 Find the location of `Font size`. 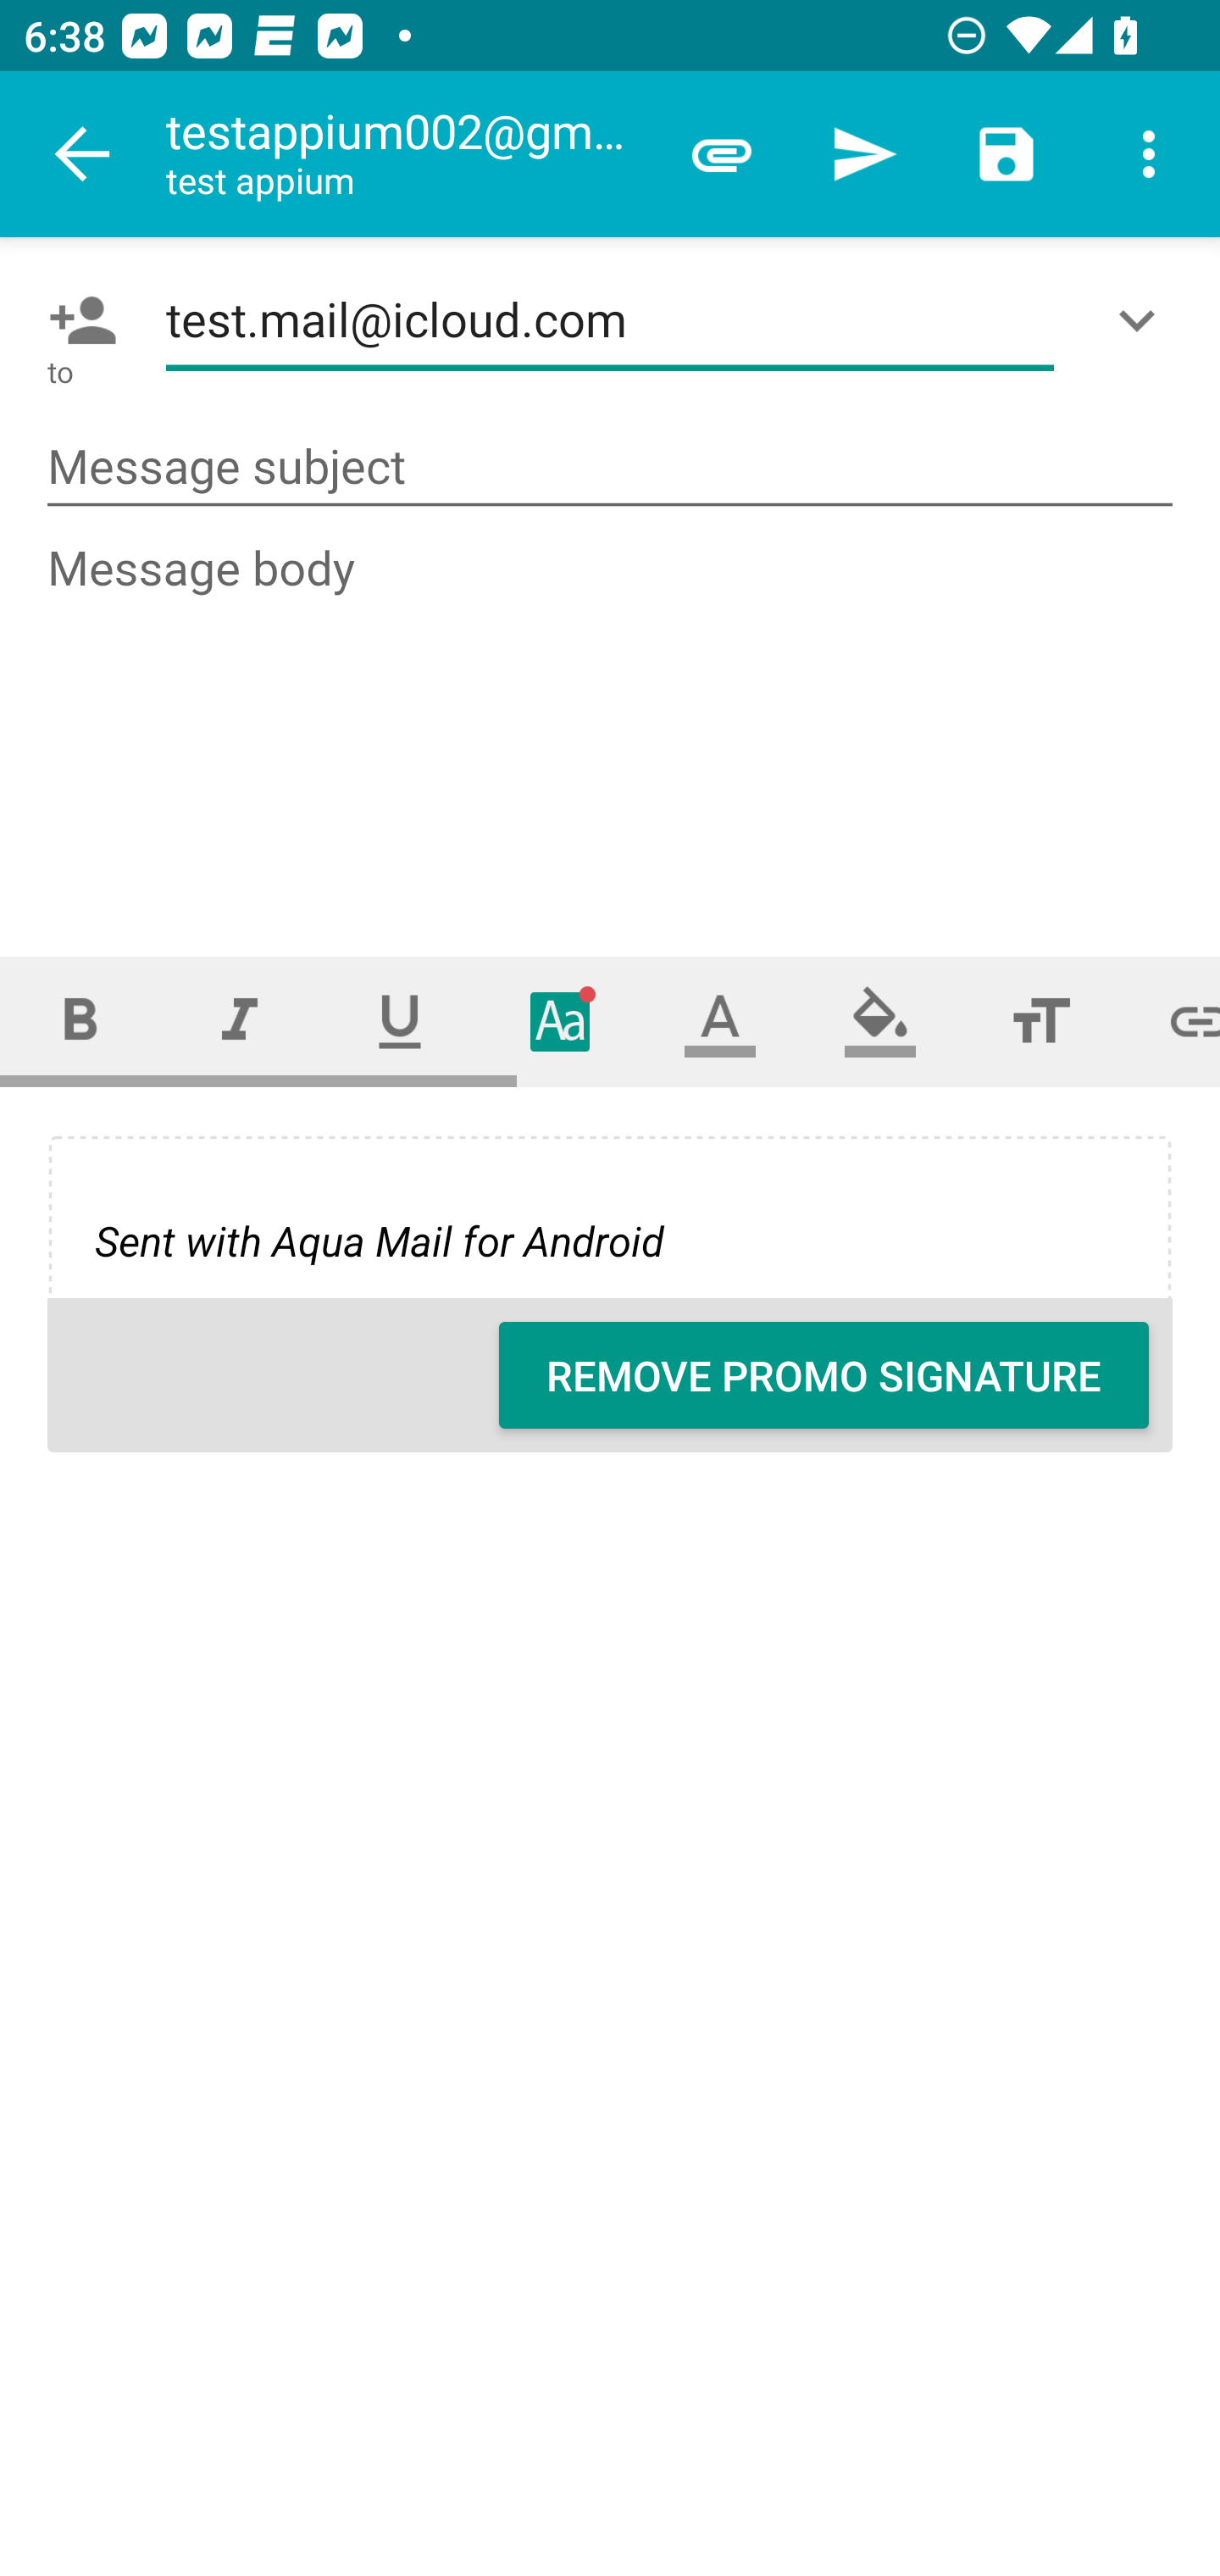

Font size is located at coordinates (1040, 1020).